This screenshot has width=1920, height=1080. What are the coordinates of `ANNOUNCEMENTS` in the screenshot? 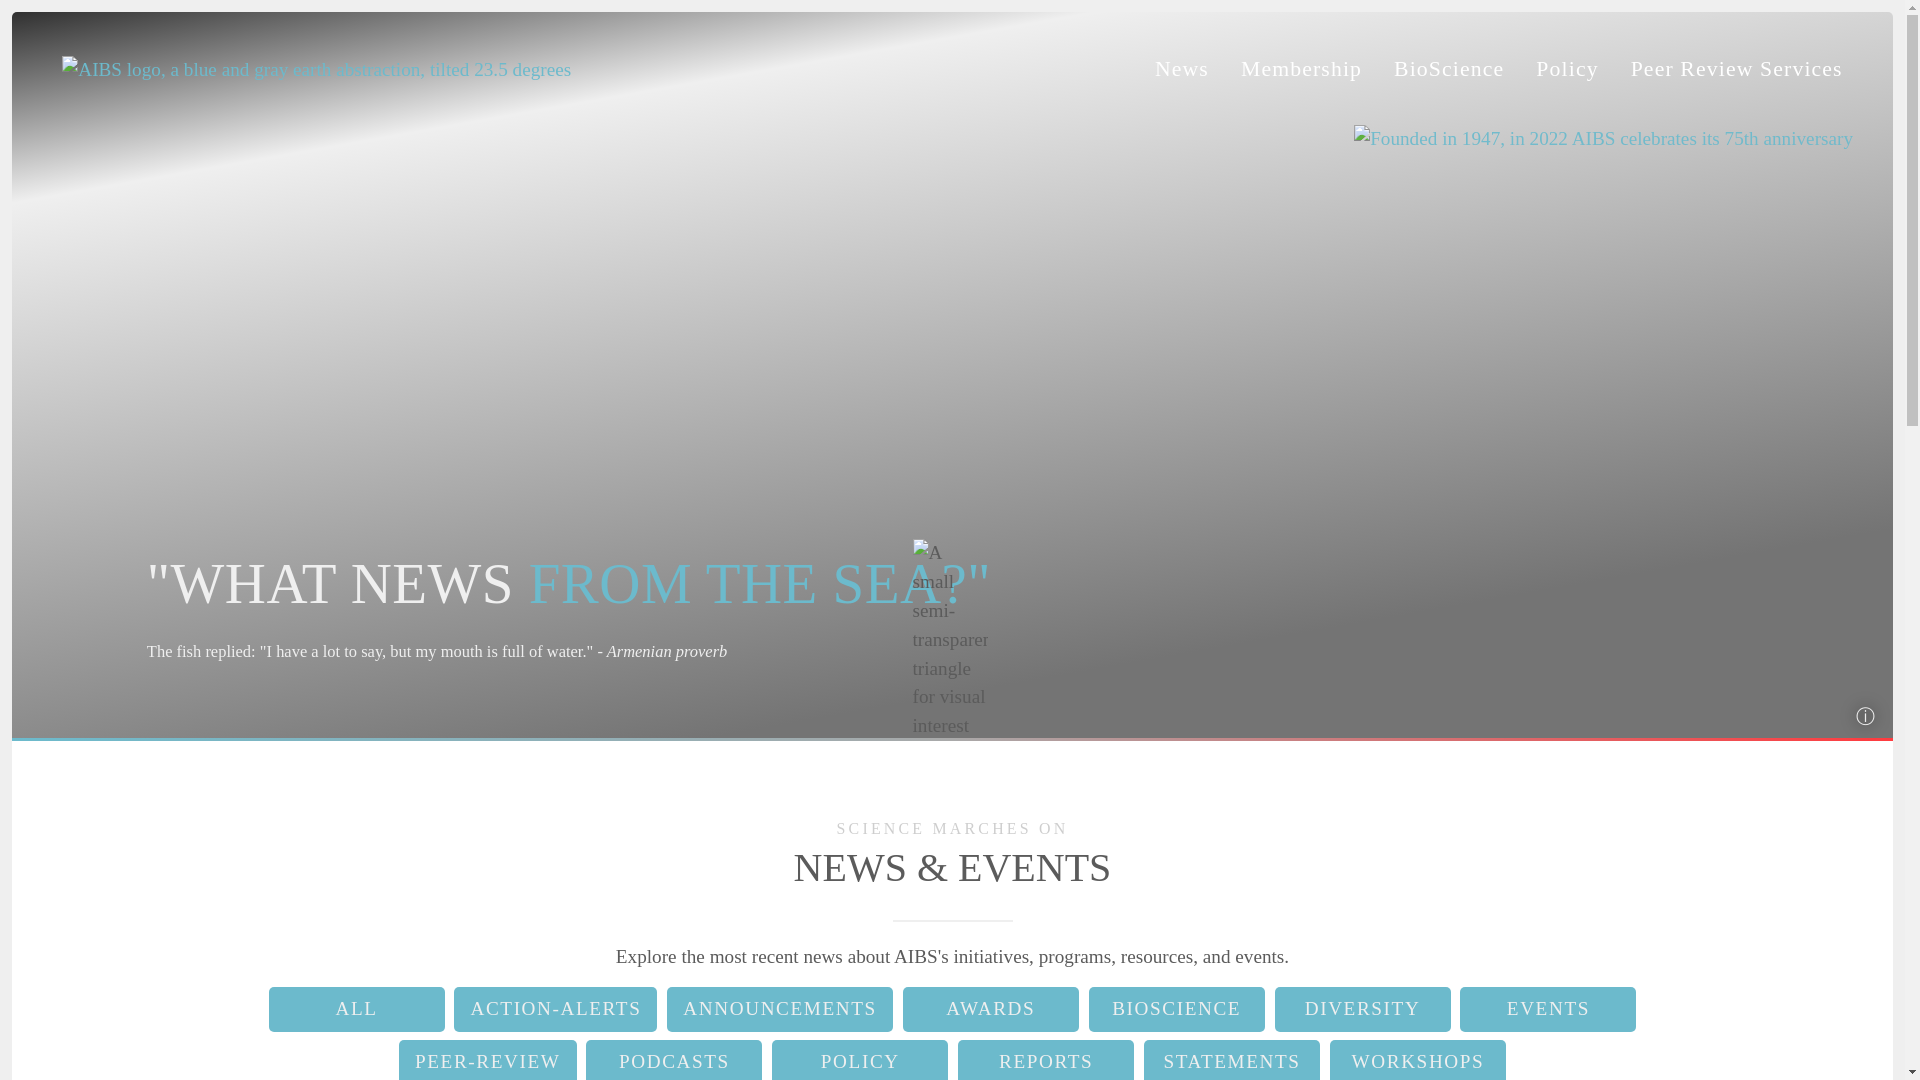 It's located at (779, 1010).